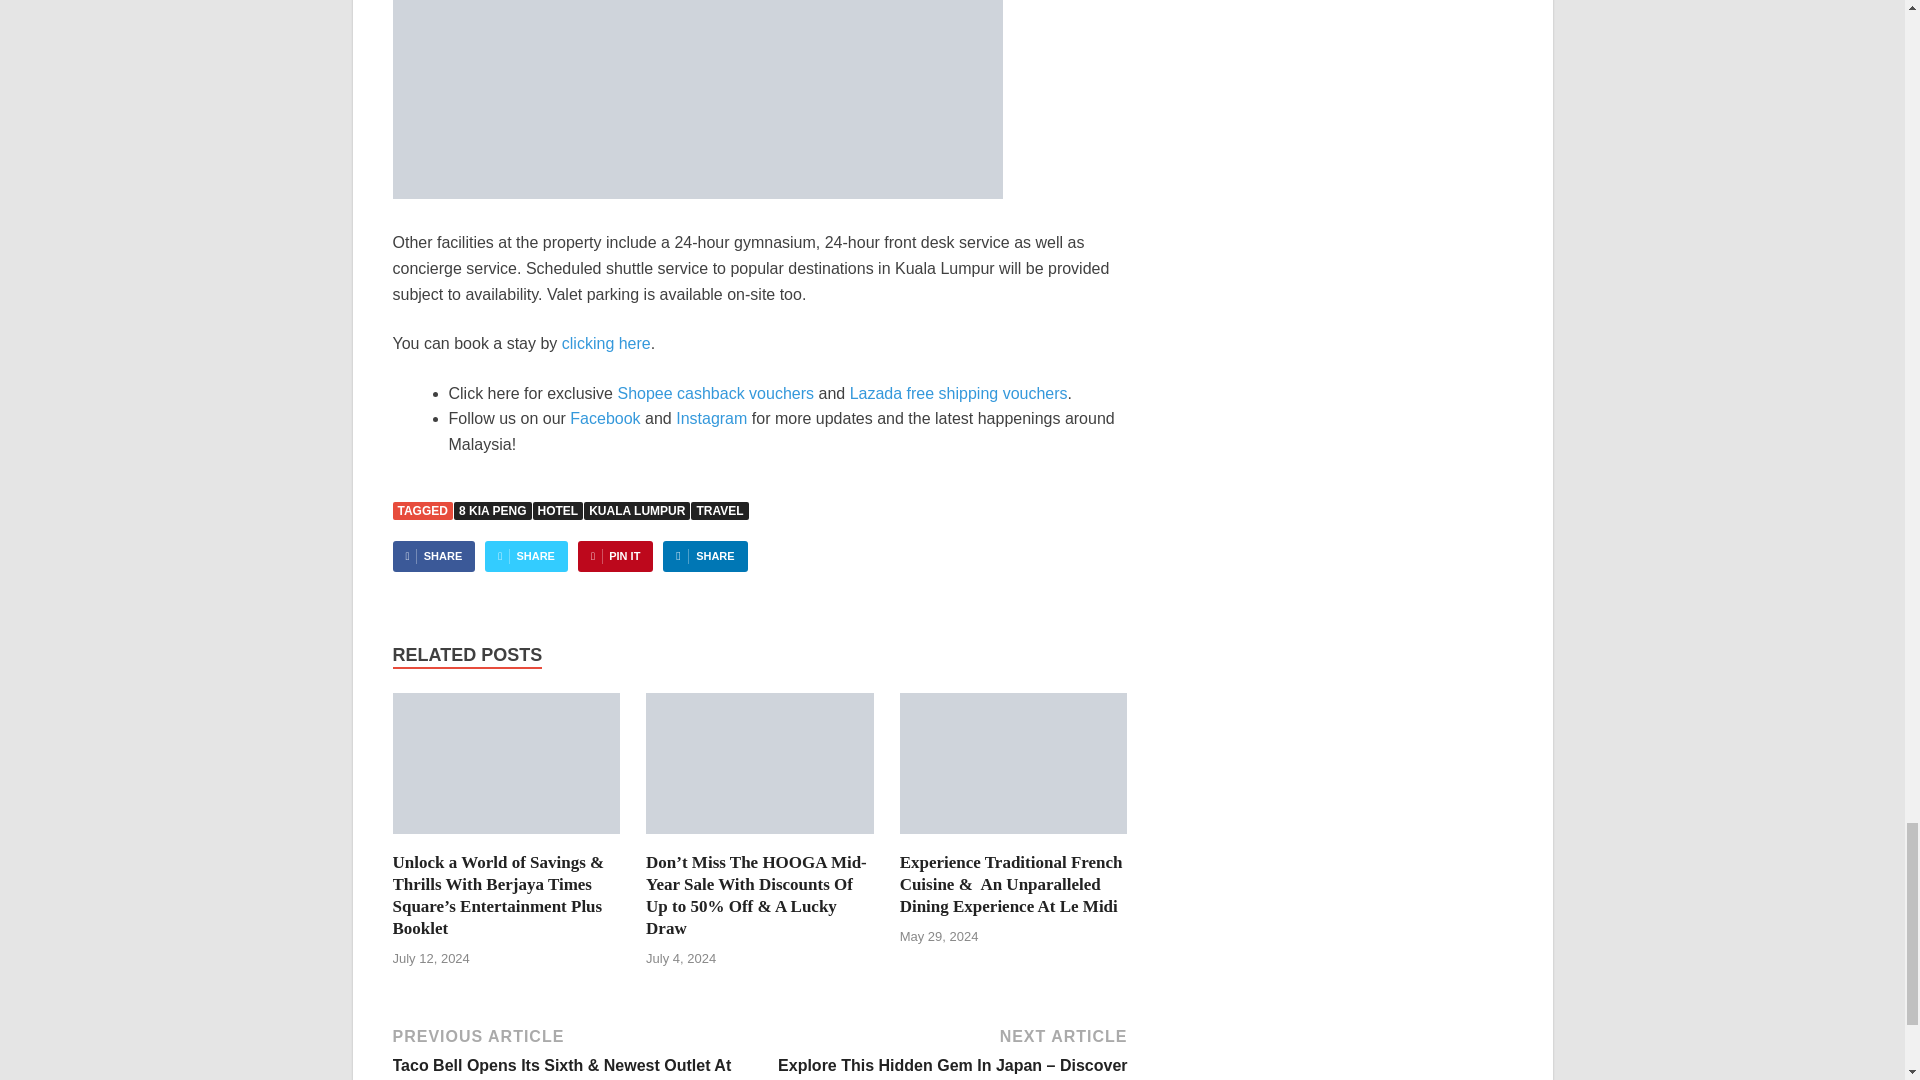 The height and width of the screenshot is (1080, 1920). Describe the element at coordinates (606, 343) in the screenshot. I see `clicking here` at that location.